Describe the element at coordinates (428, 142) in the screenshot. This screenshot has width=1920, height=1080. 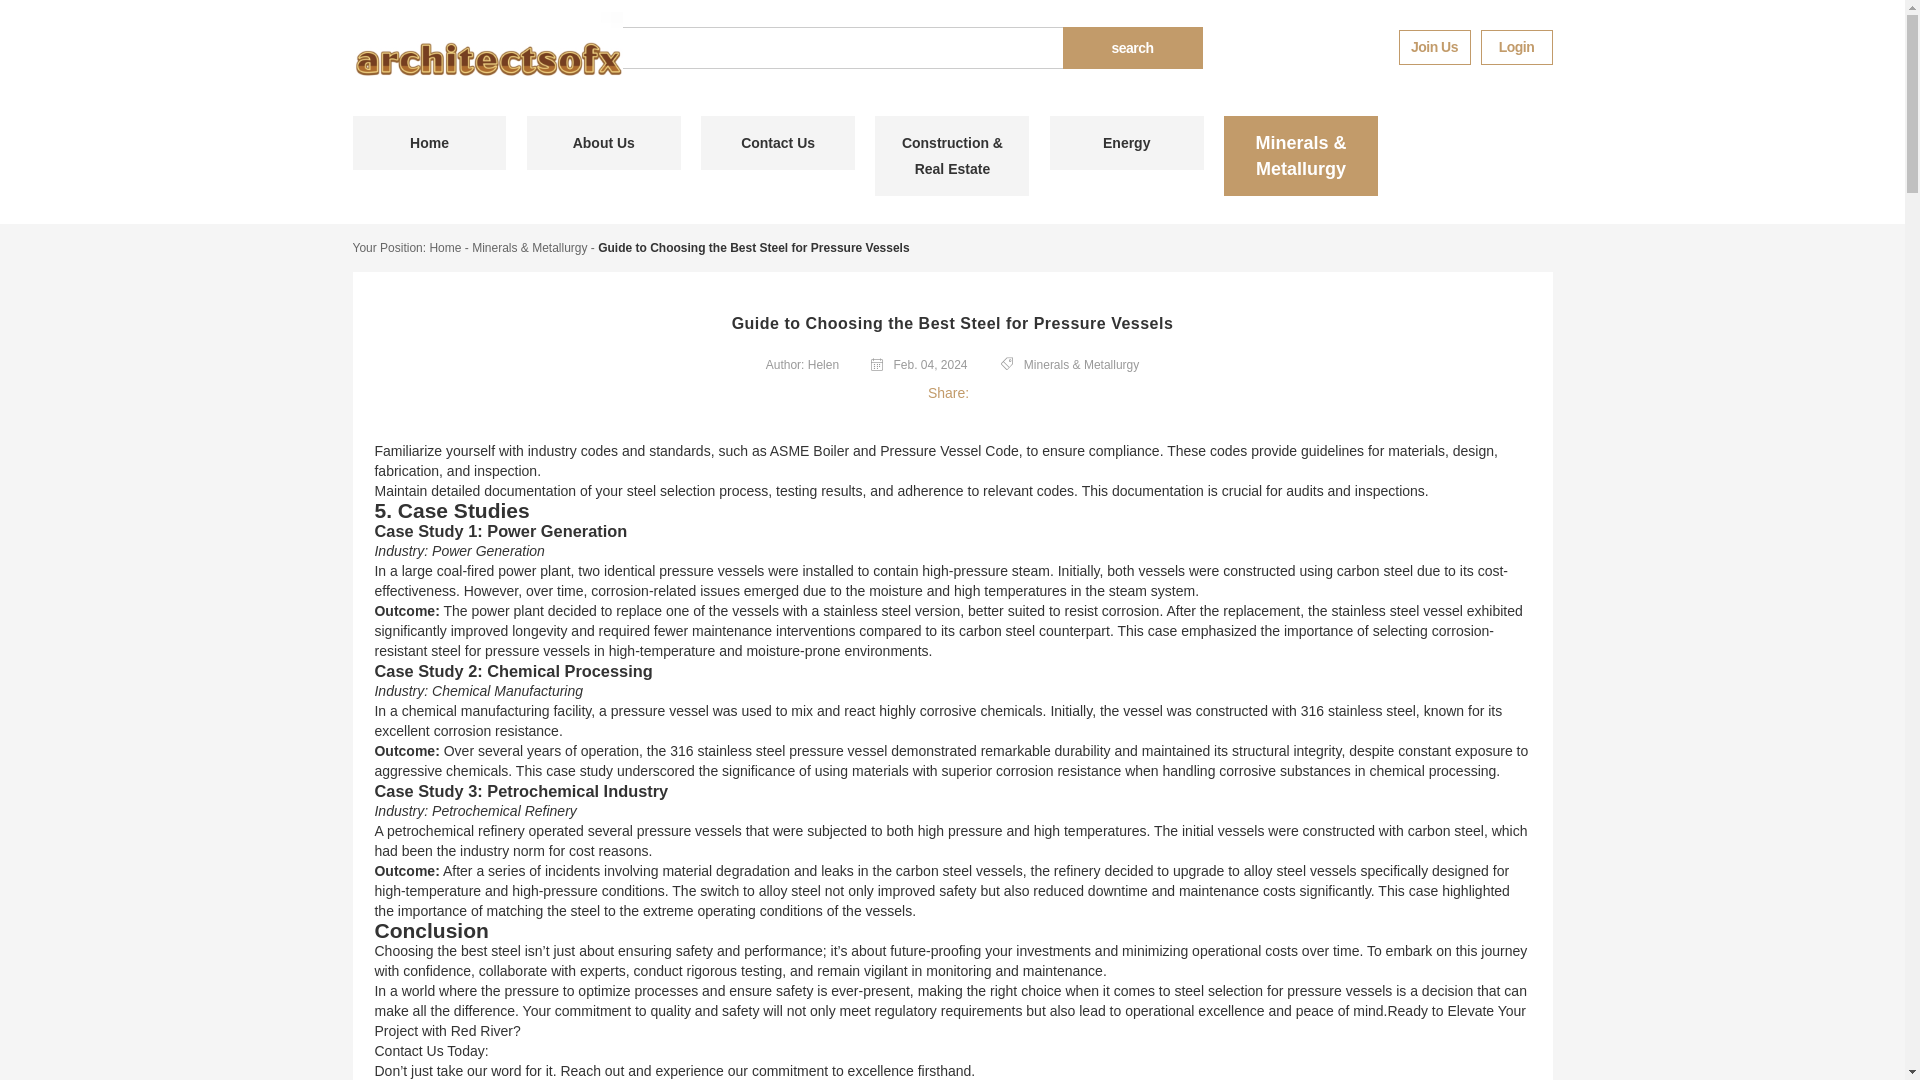
I see `Home` at that location.